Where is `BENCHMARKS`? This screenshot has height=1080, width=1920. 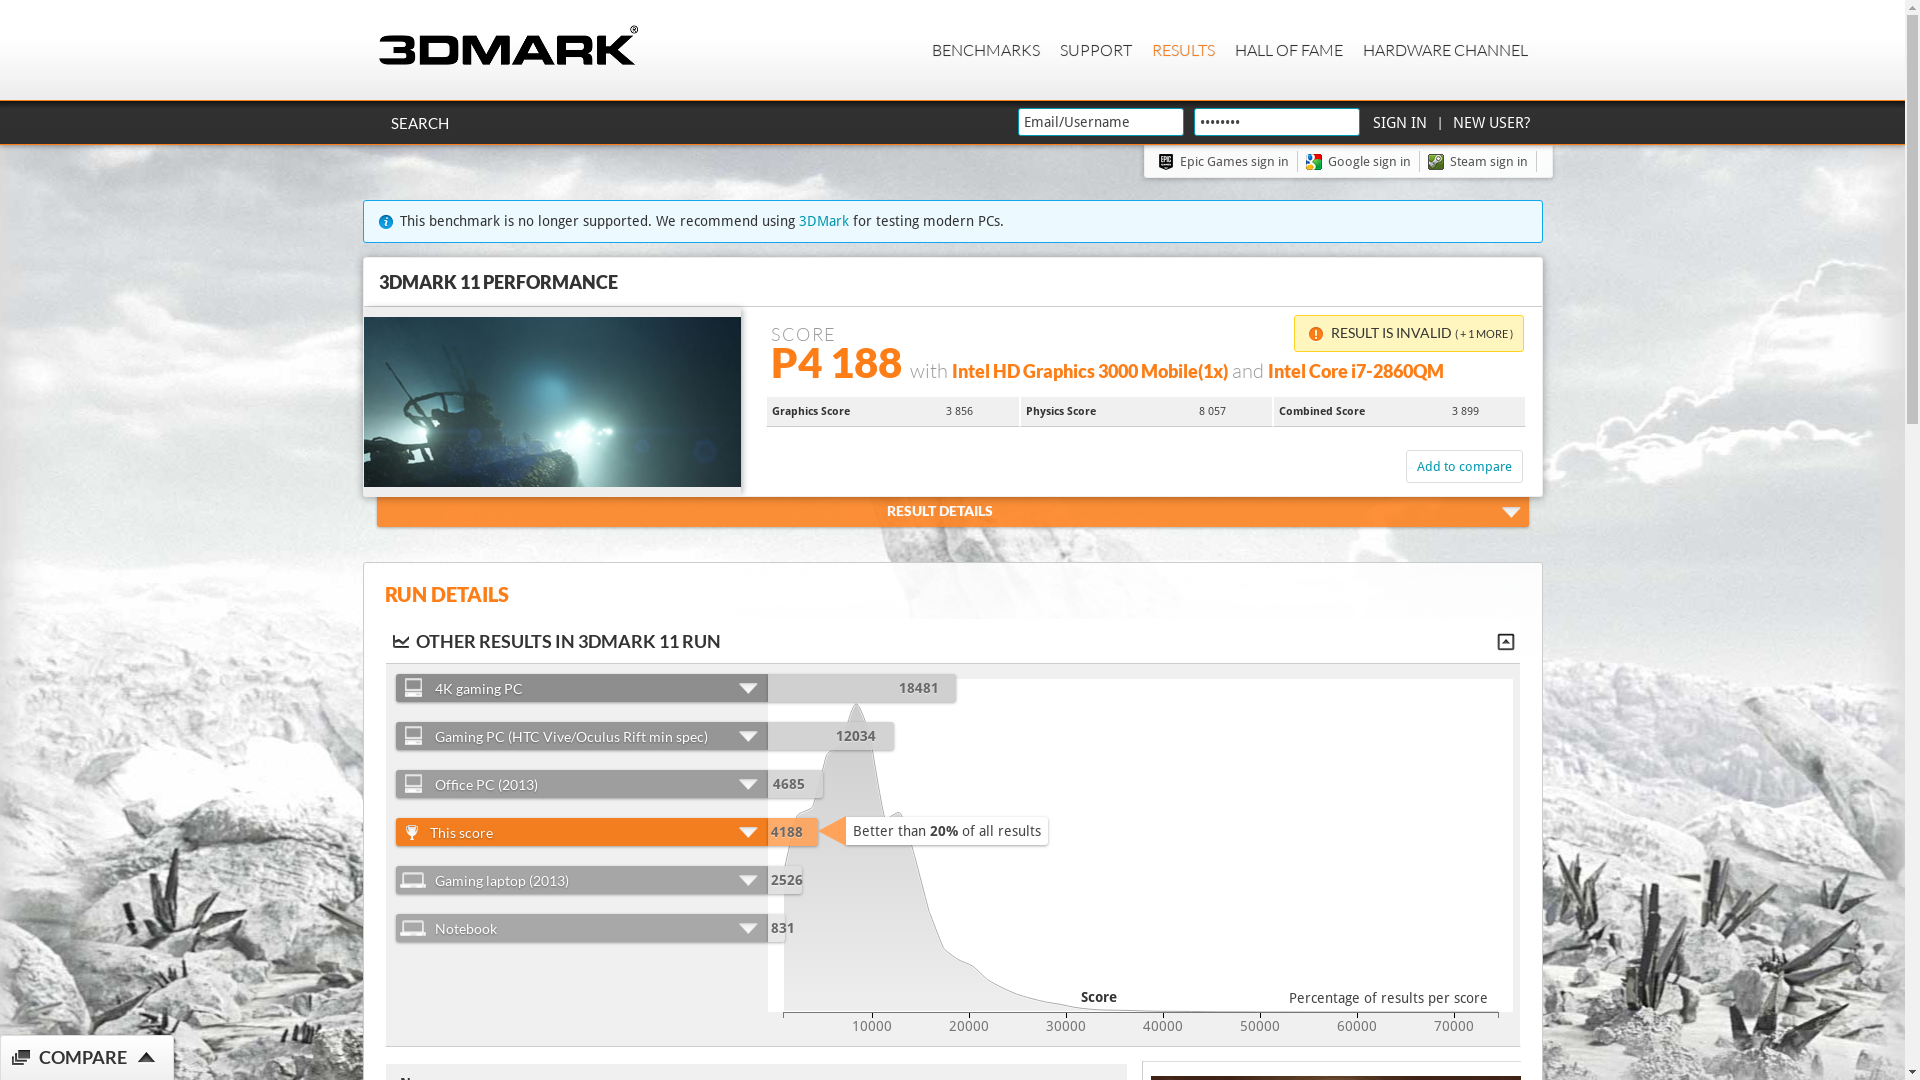 BENCHMARKS is located at coordinates (986, 50).